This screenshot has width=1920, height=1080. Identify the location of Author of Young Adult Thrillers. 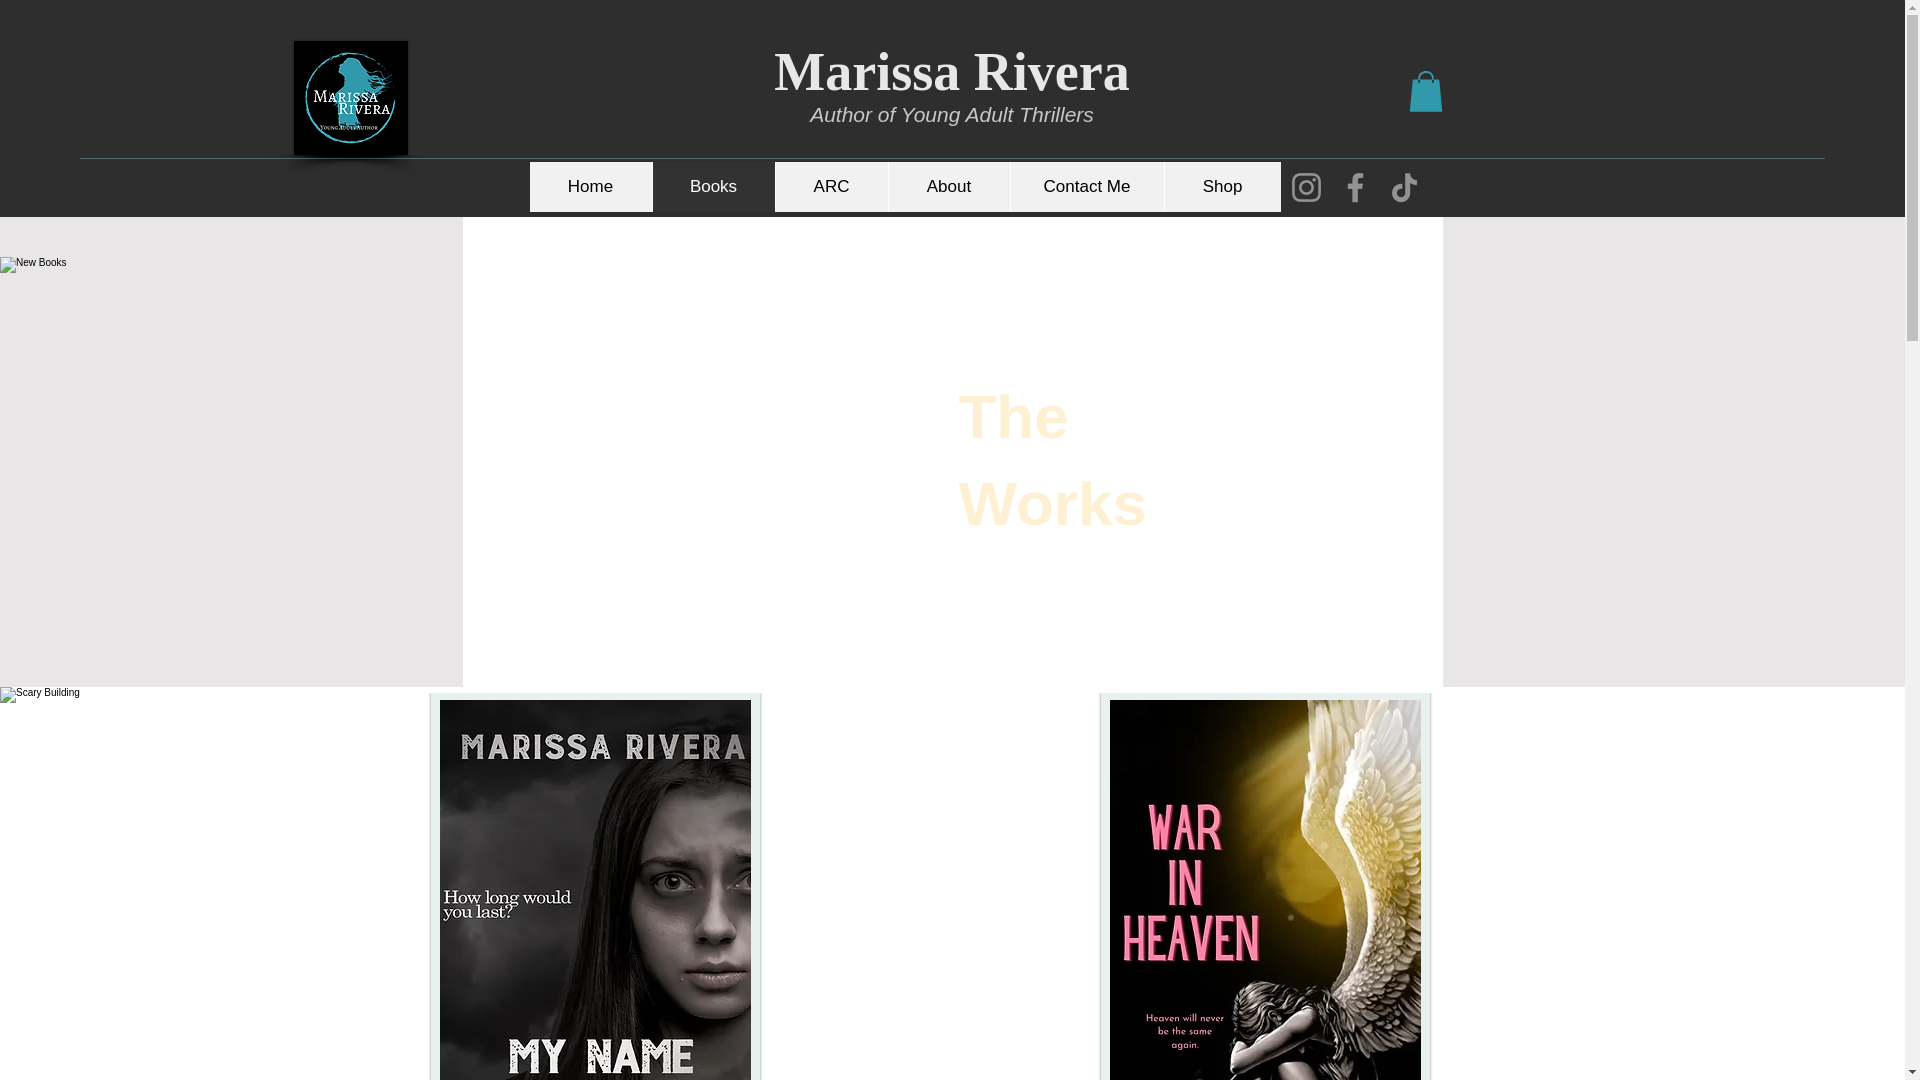
(952, 114).